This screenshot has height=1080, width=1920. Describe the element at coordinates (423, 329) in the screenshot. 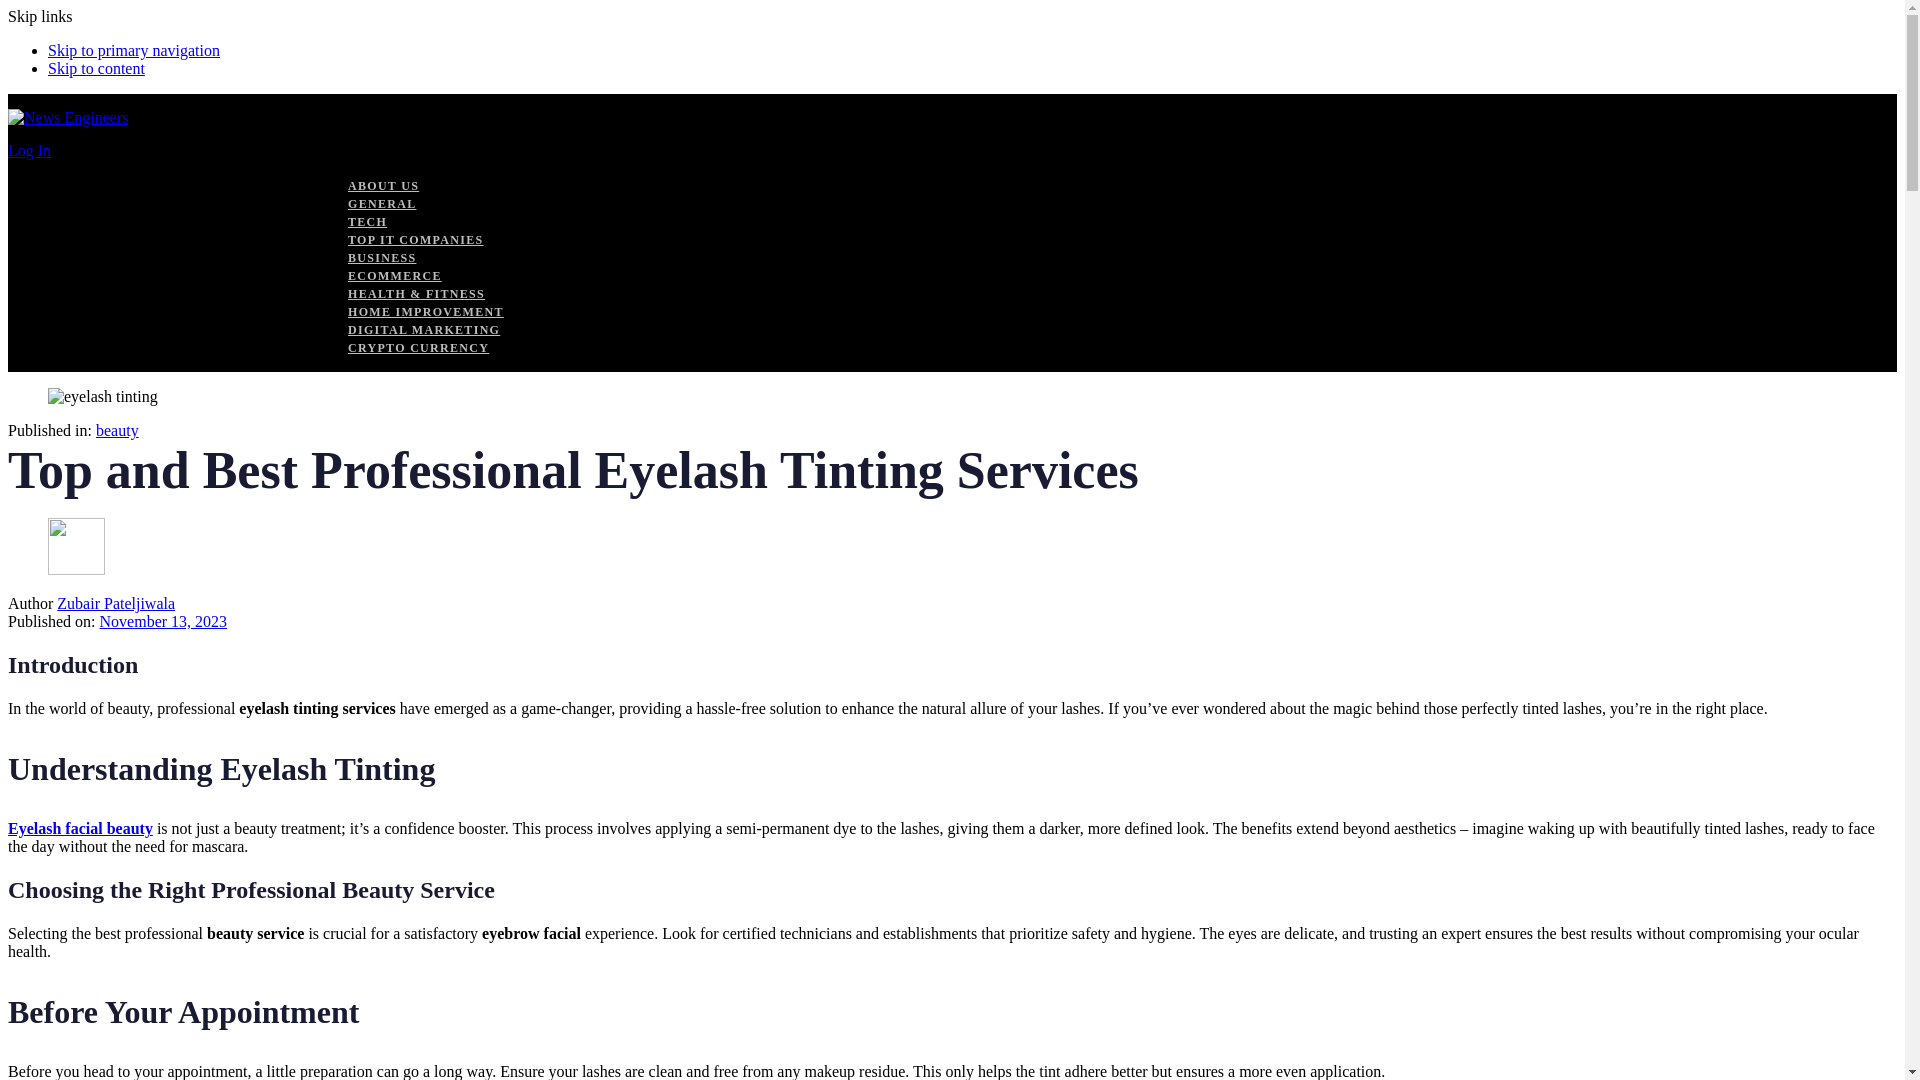

I see `DIGITAL MARKETING` at that location.